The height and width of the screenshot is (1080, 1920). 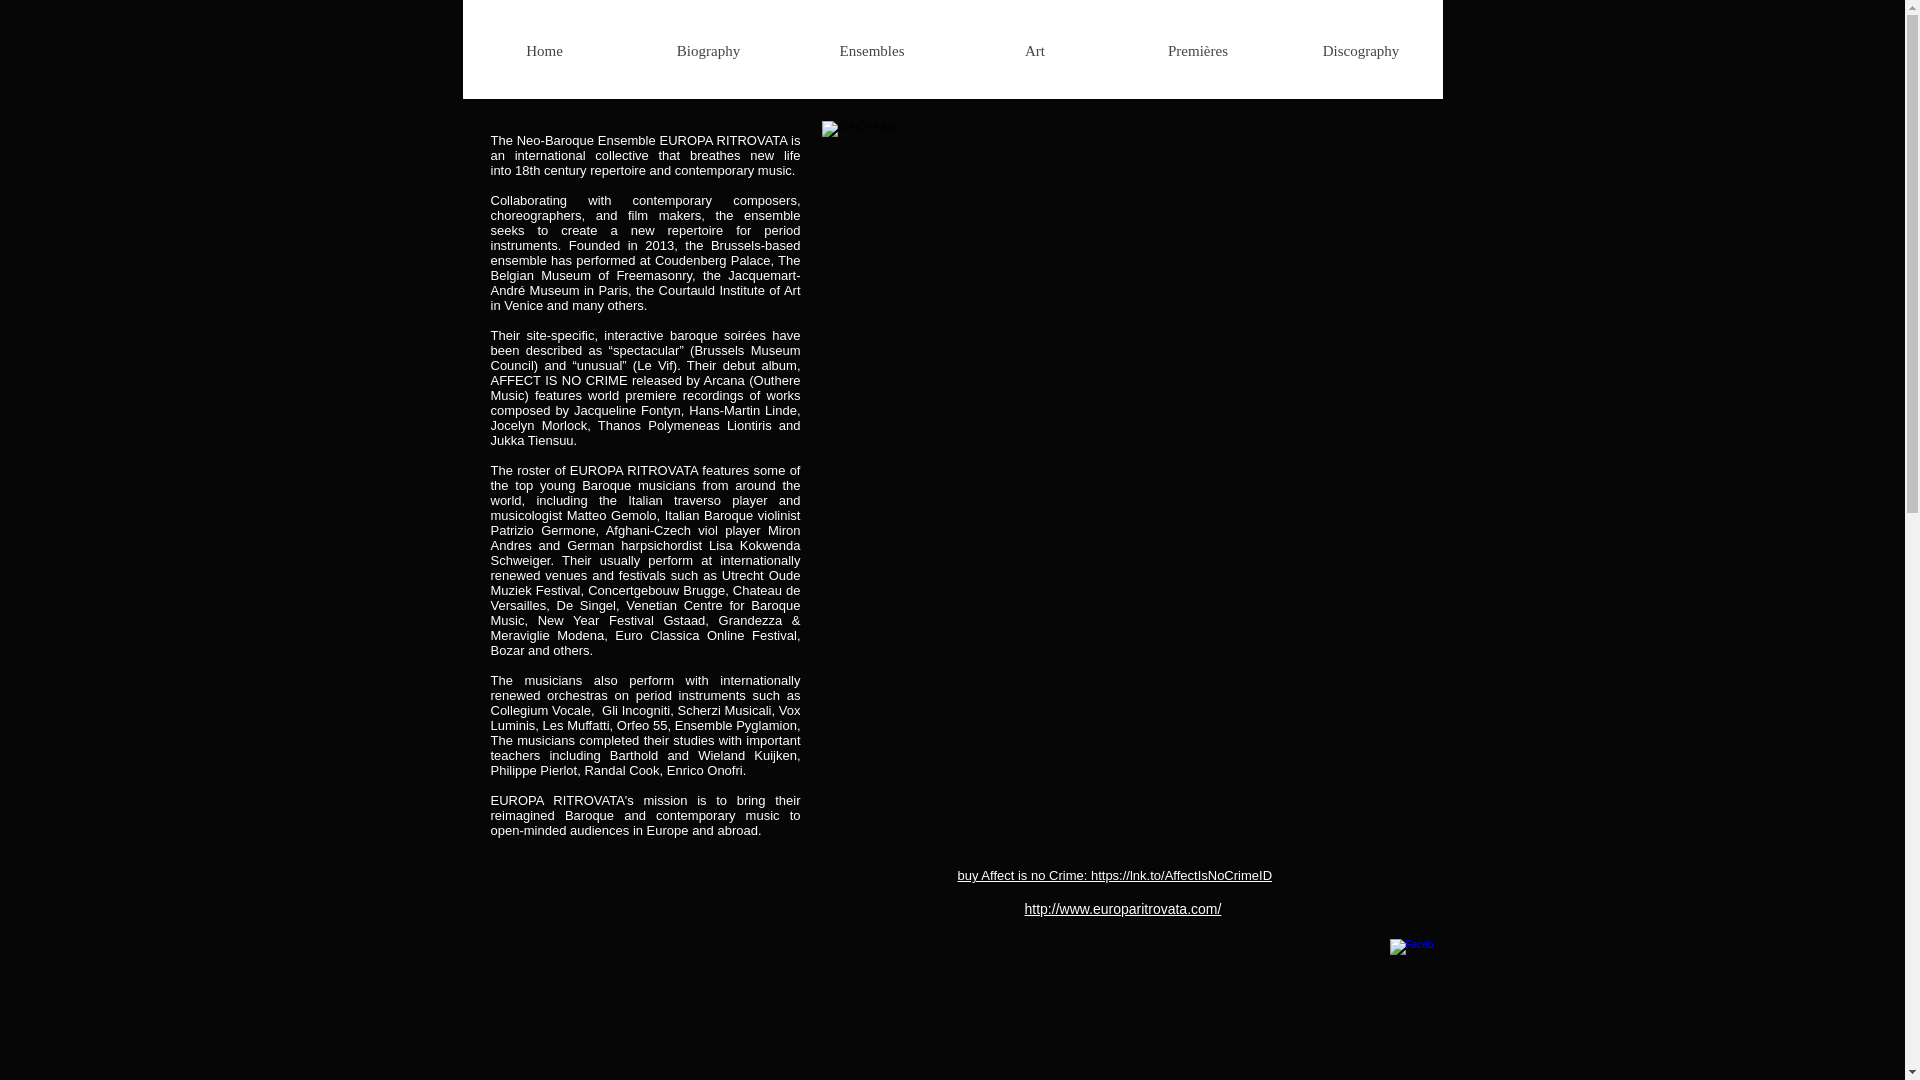 I want to click on Biography, so click(x=707, y=42).